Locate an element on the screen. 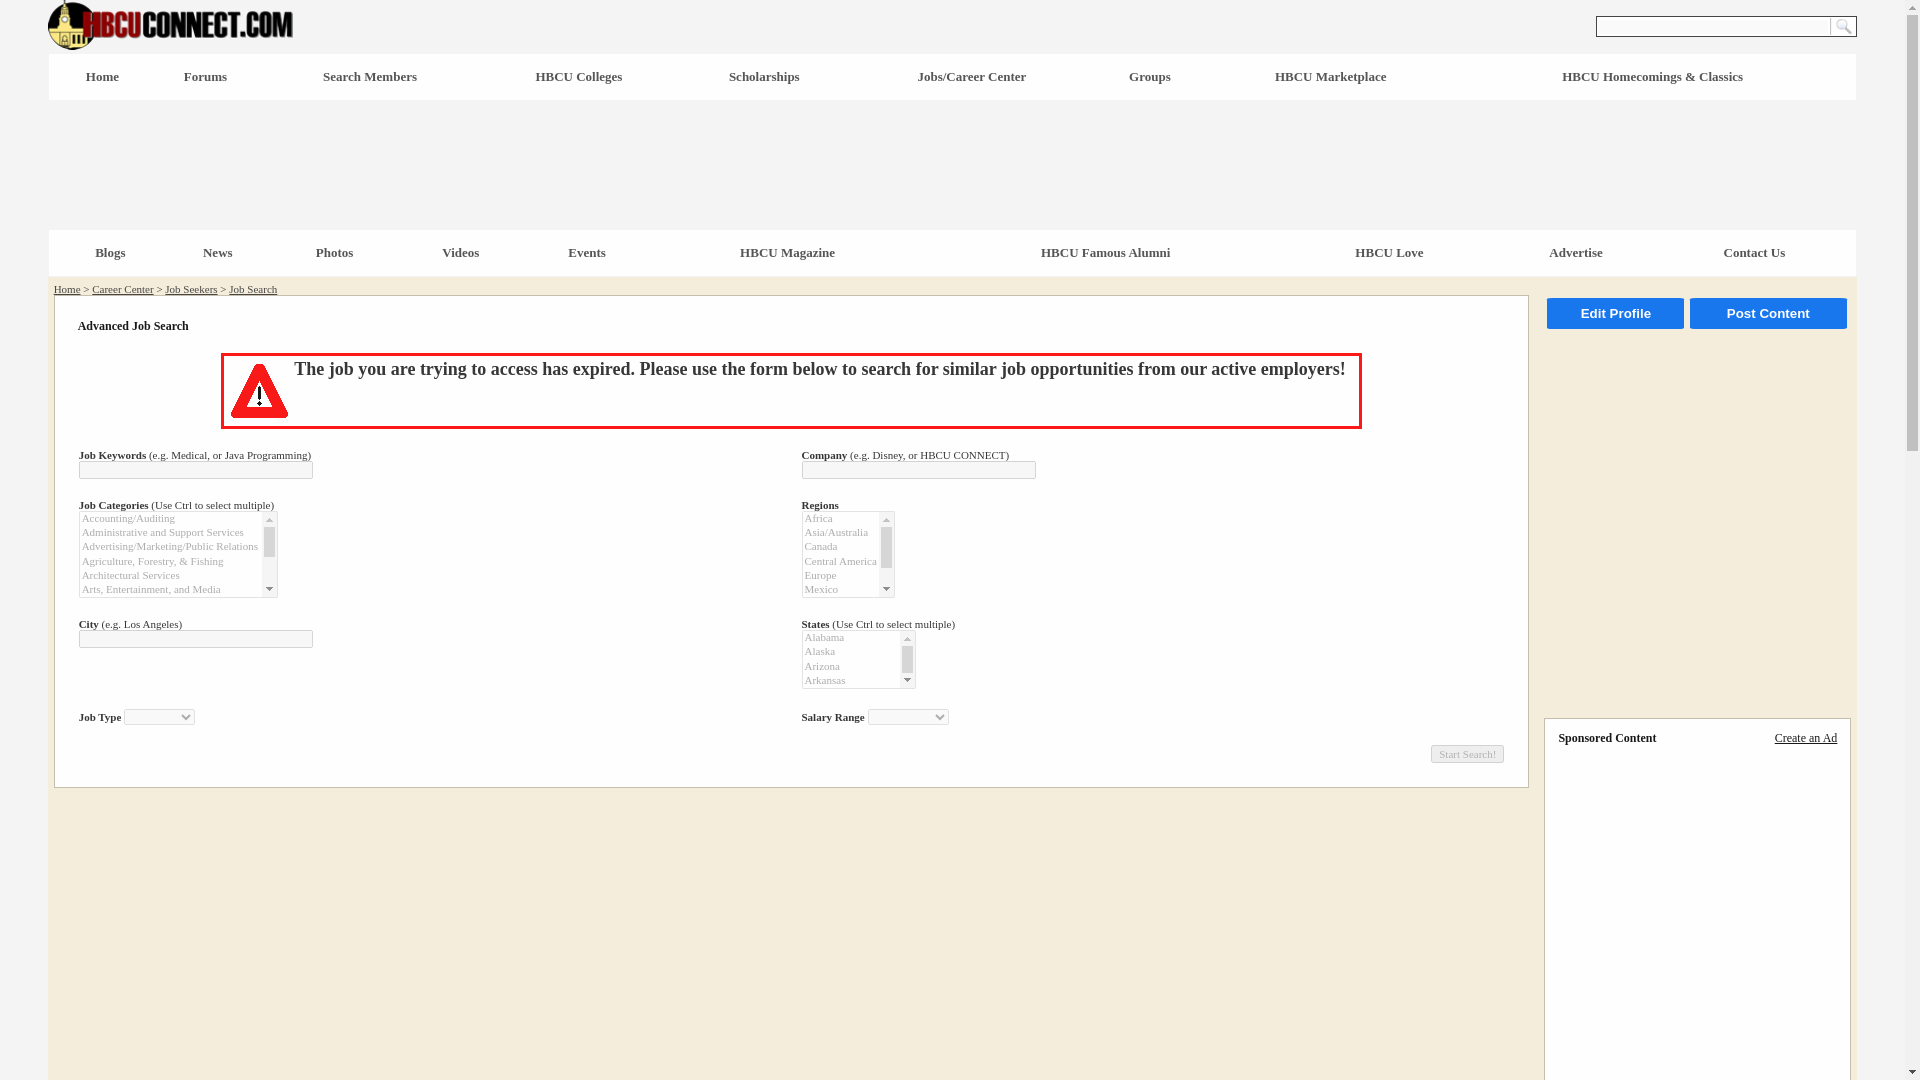 This screenshot has width=1920, height=1080. Groups is located at coordinates (1150, 76).